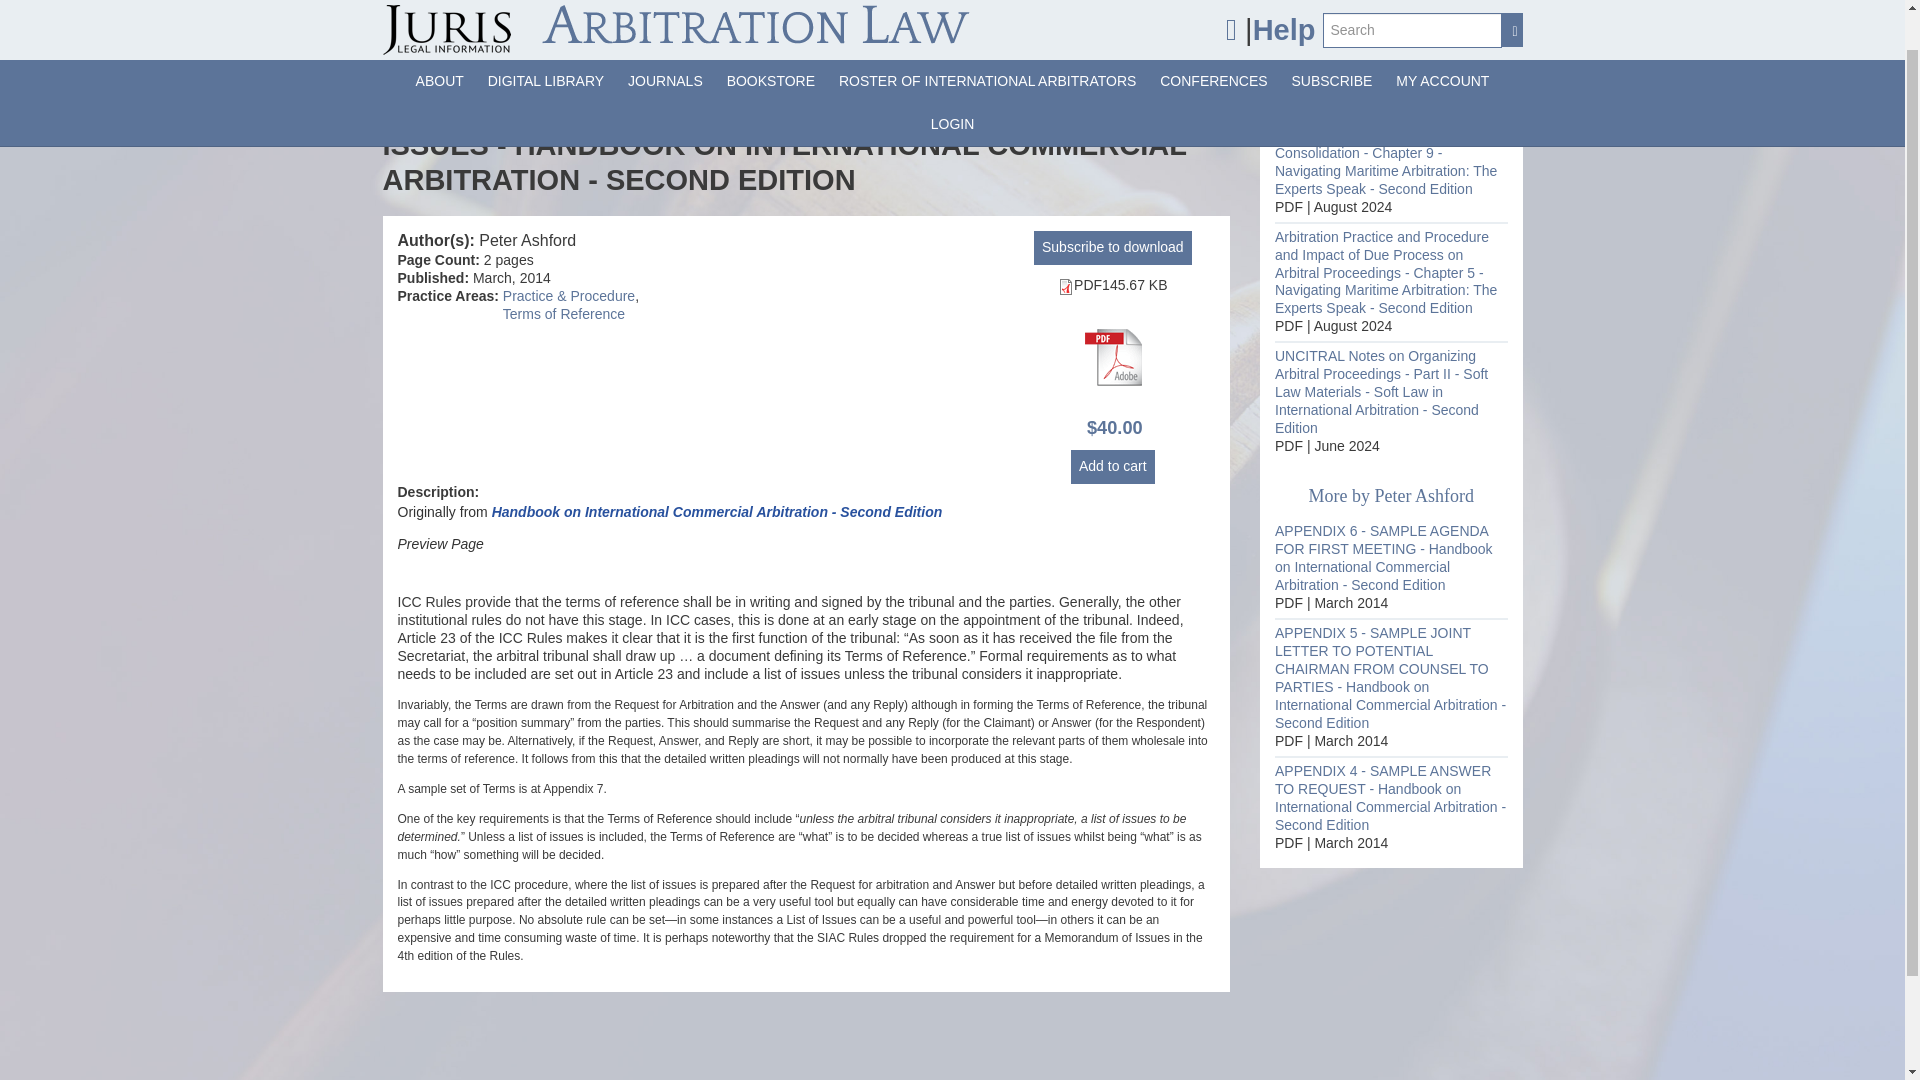 The width and height of the screenshot is (1920, 1080). I want to click on BOOKSTORE, so click(770, 40).